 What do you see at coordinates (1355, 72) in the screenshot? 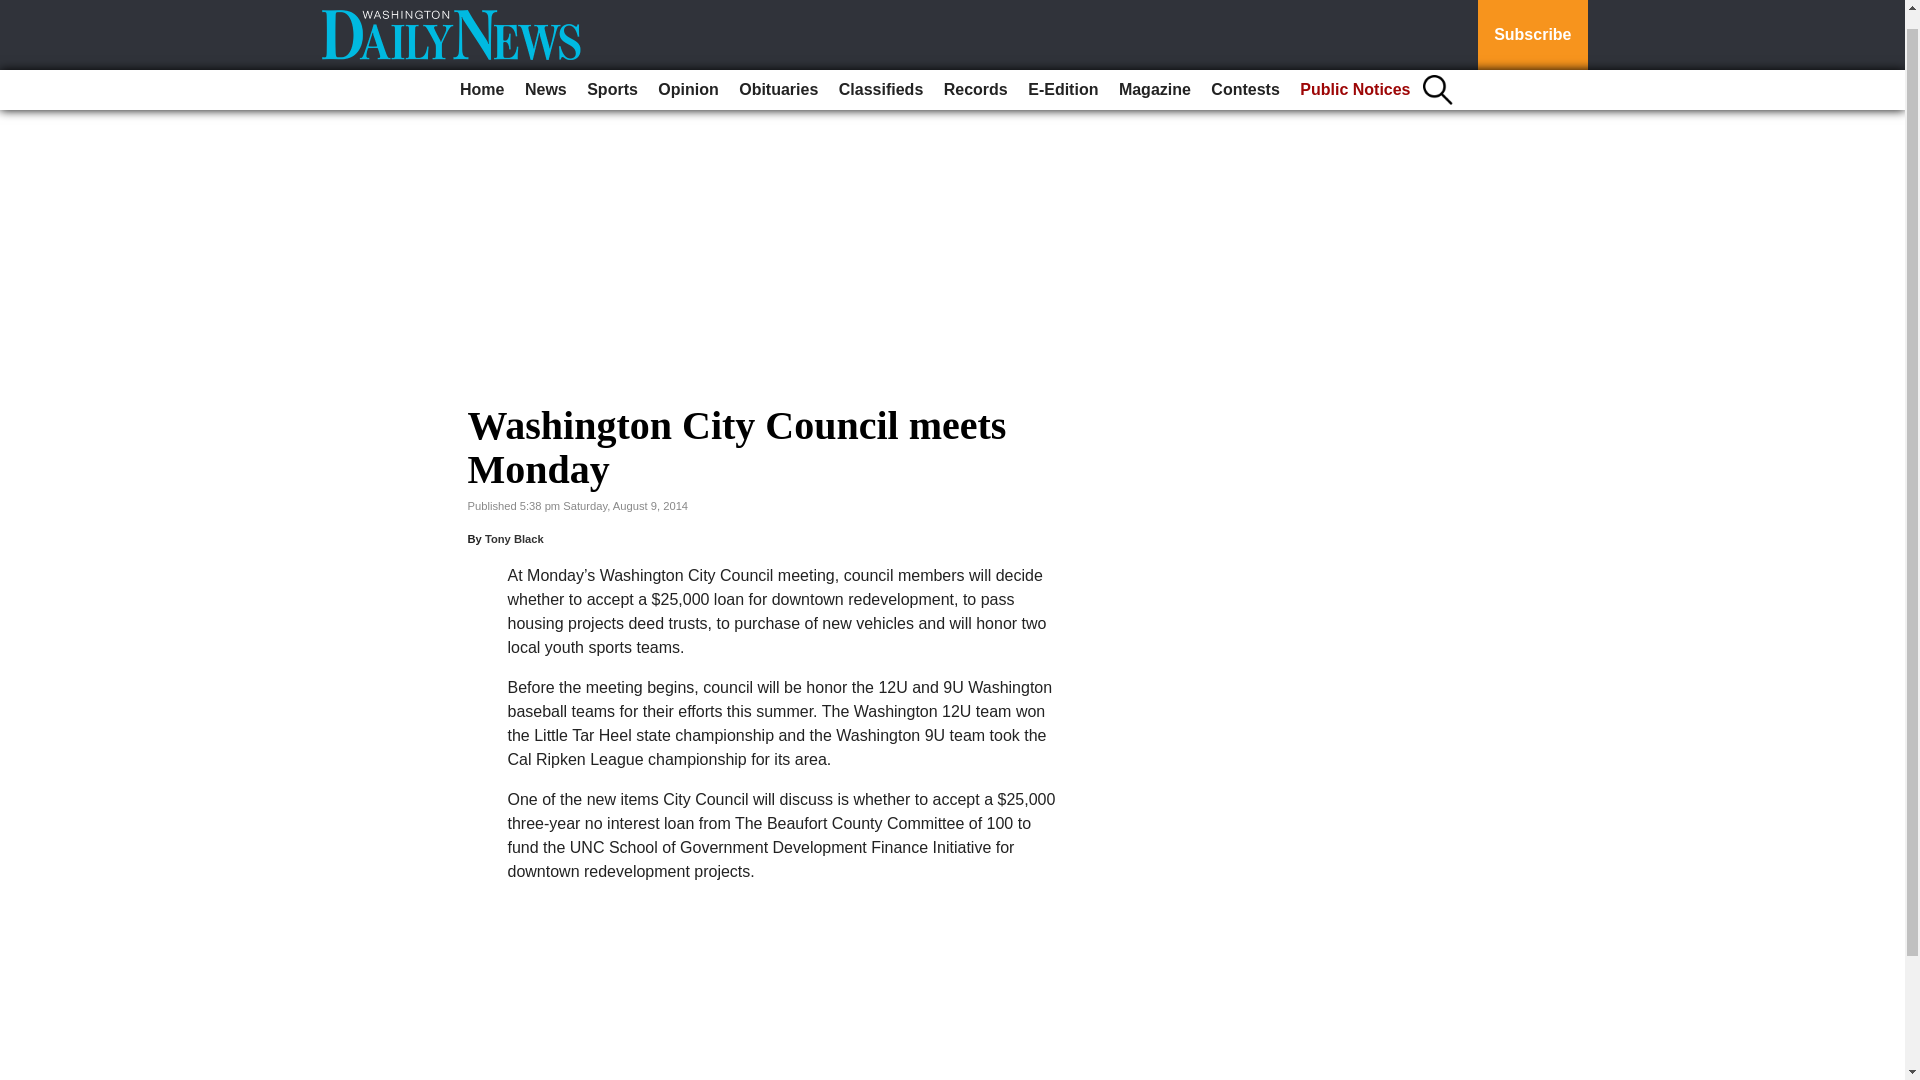
I see `Public Notices` at bounding box center [1355, 72].